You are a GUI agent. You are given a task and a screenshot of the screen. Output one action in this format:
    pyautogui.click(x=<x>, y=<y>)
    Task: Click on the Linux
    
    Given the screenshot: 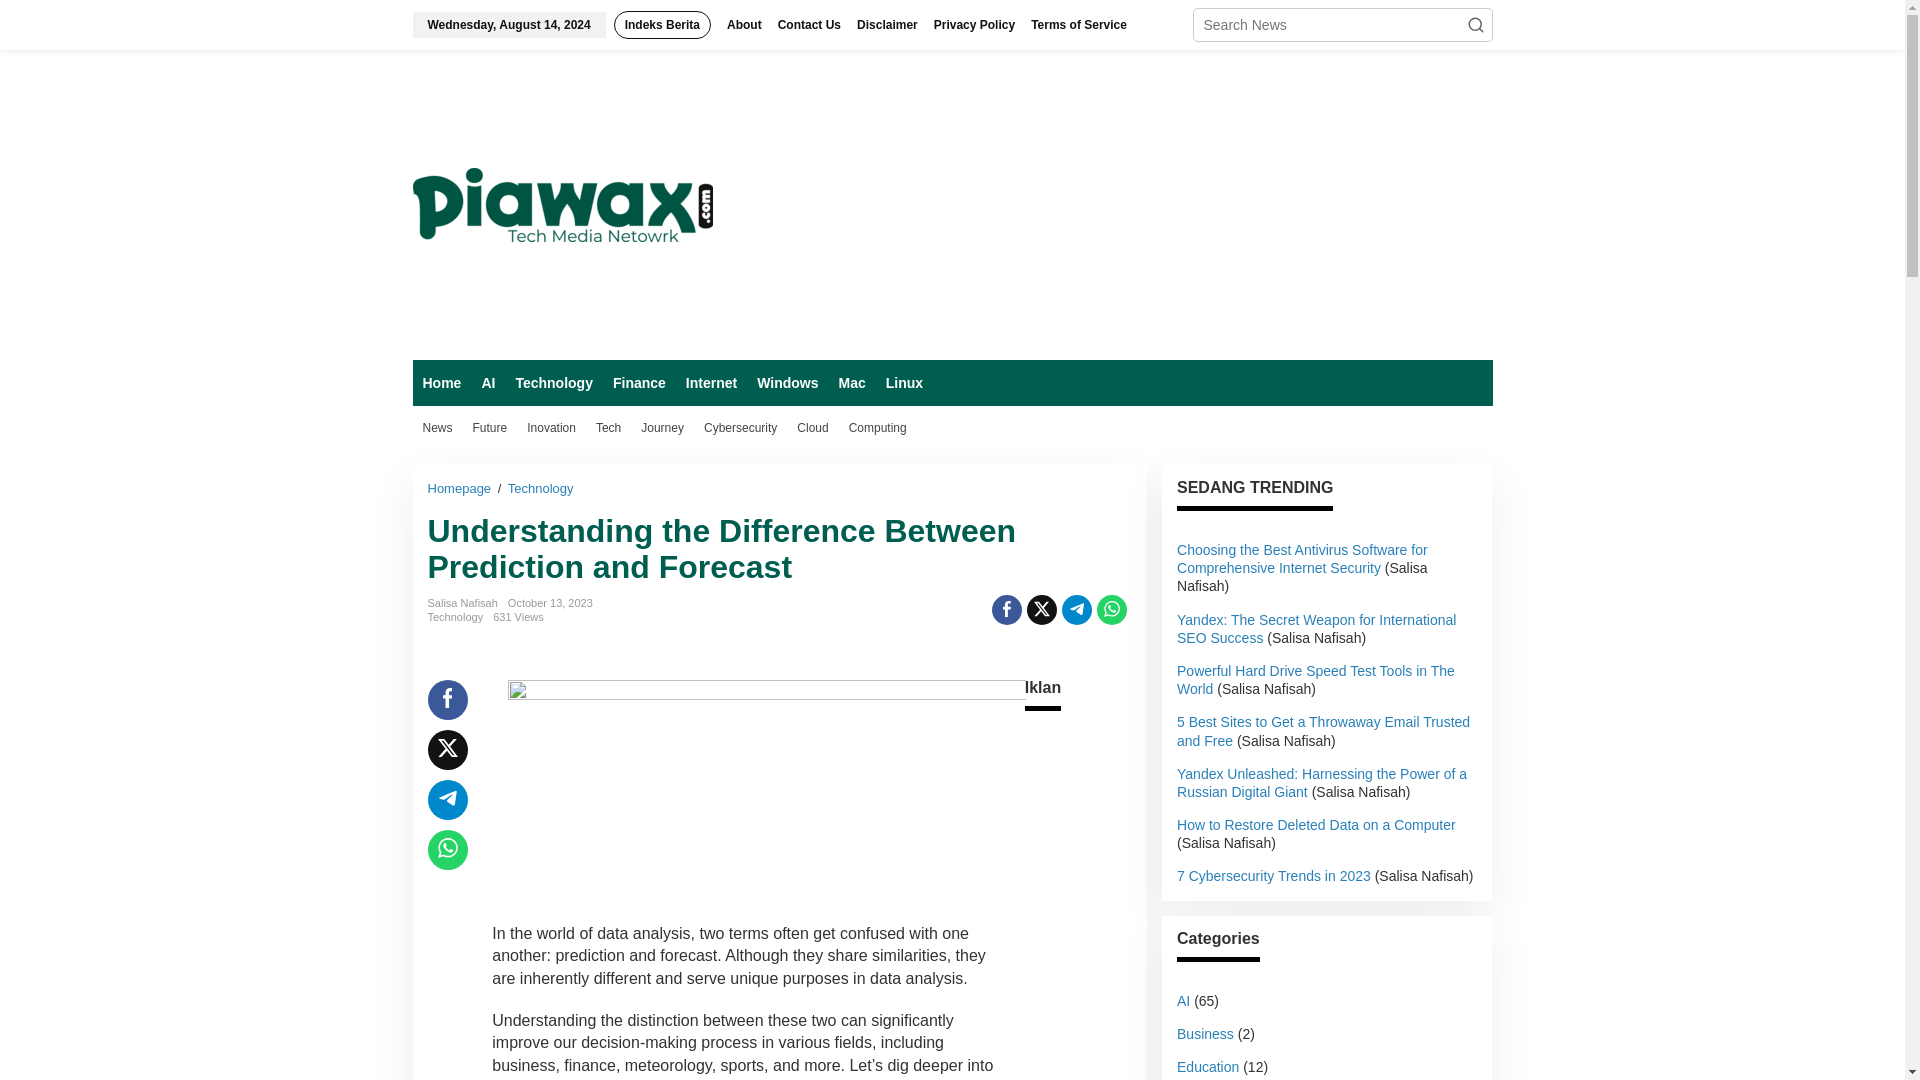 What is the action you would take?
    pyautogui.click(x=904, y=382)
    